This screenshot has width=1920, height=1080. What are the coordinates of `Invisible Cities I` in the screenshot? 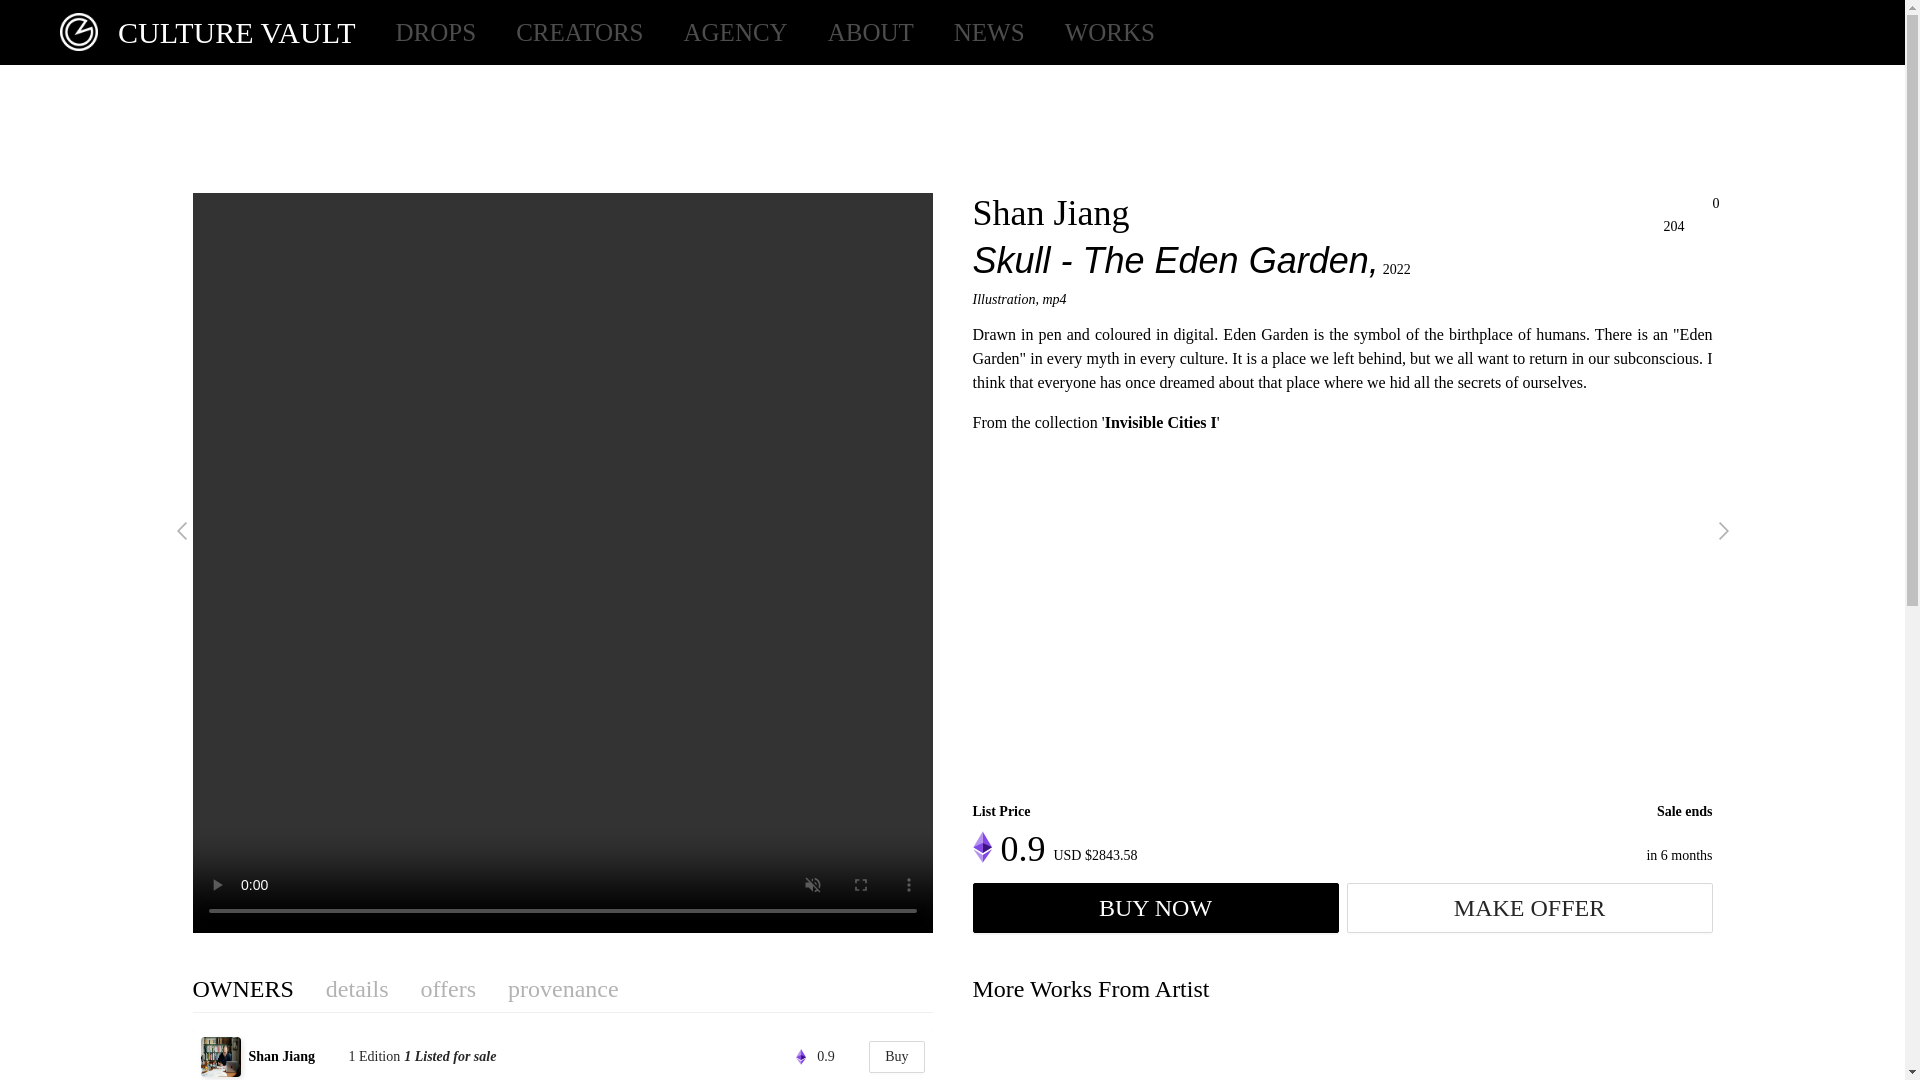 It's located at (1161, 422).